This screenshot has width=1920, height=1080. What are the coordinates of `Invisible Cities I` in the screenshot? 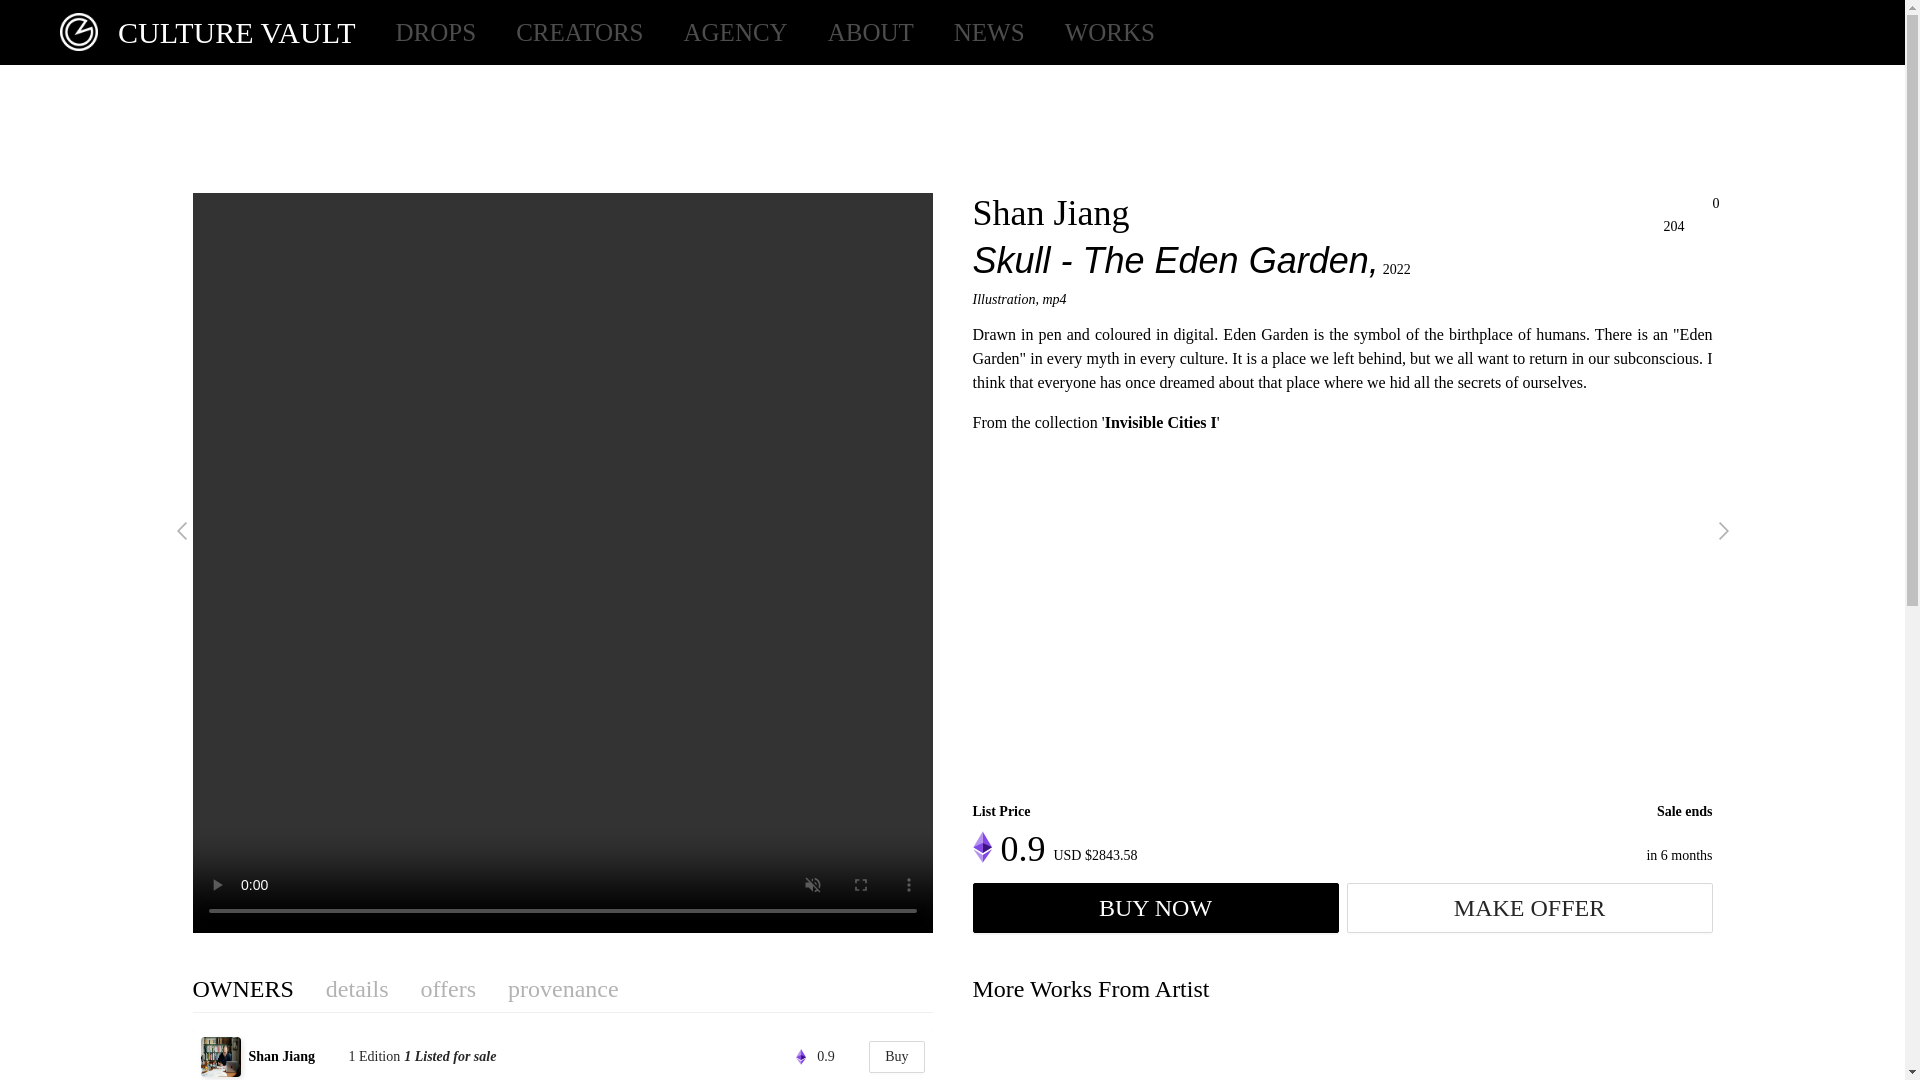 It's located at (1161, 422).